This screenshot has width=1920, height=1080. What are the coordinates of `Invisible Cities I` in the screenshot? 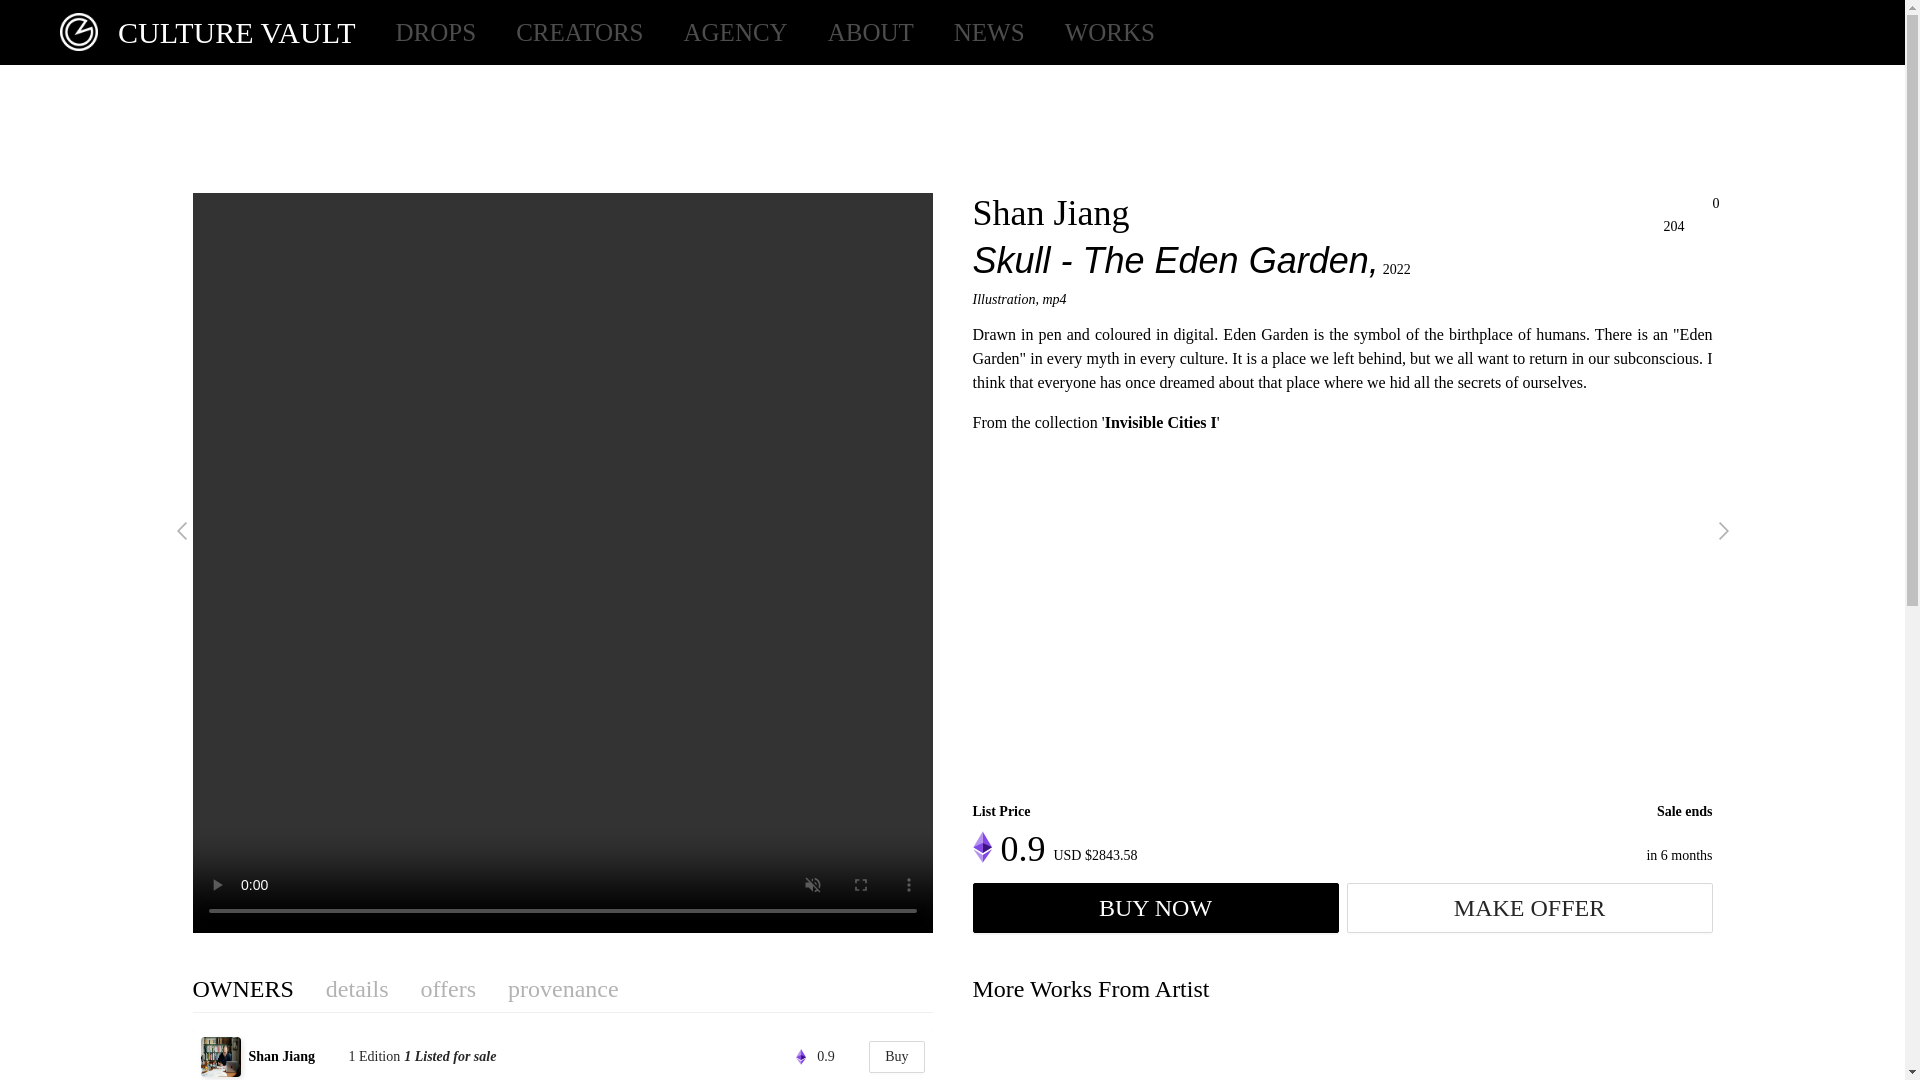 It's located at (1161, 422).